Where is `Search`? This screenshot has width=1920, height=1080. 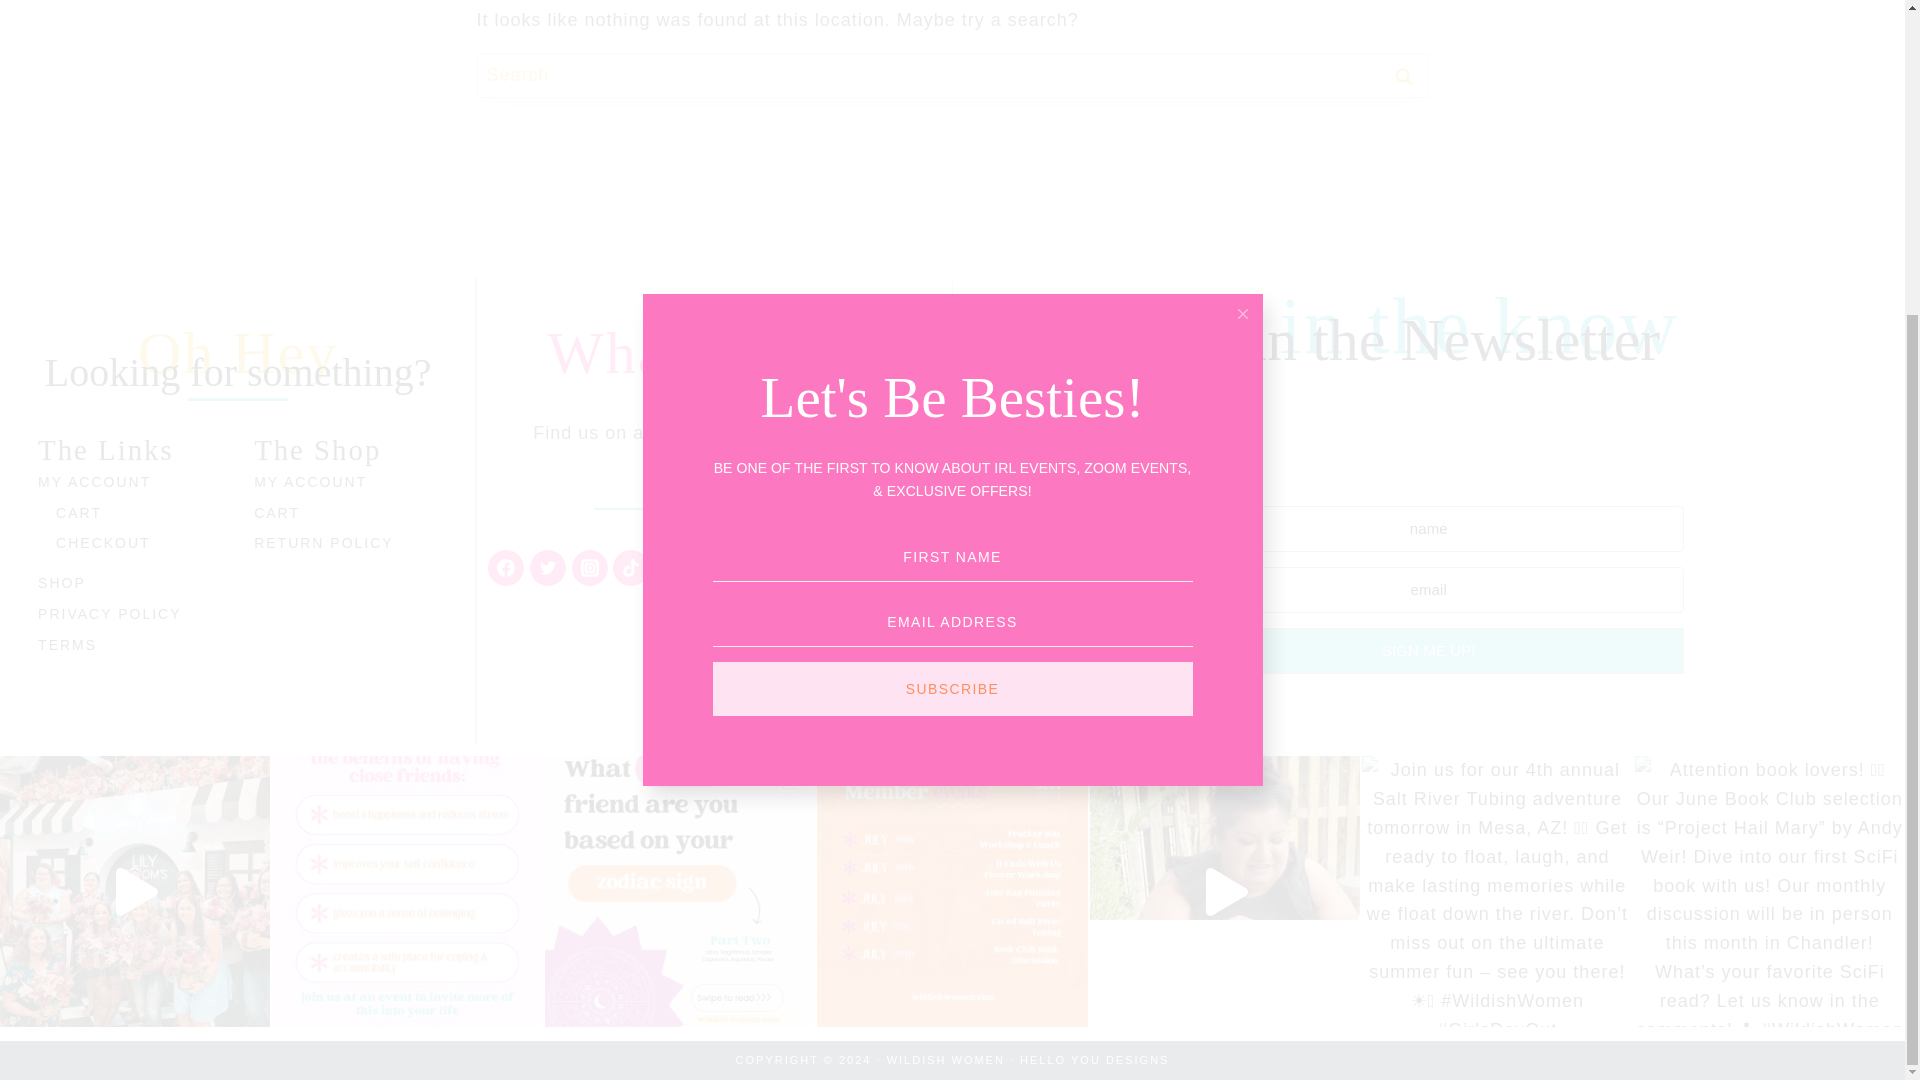
Search is located at coordinates (1403, 75).